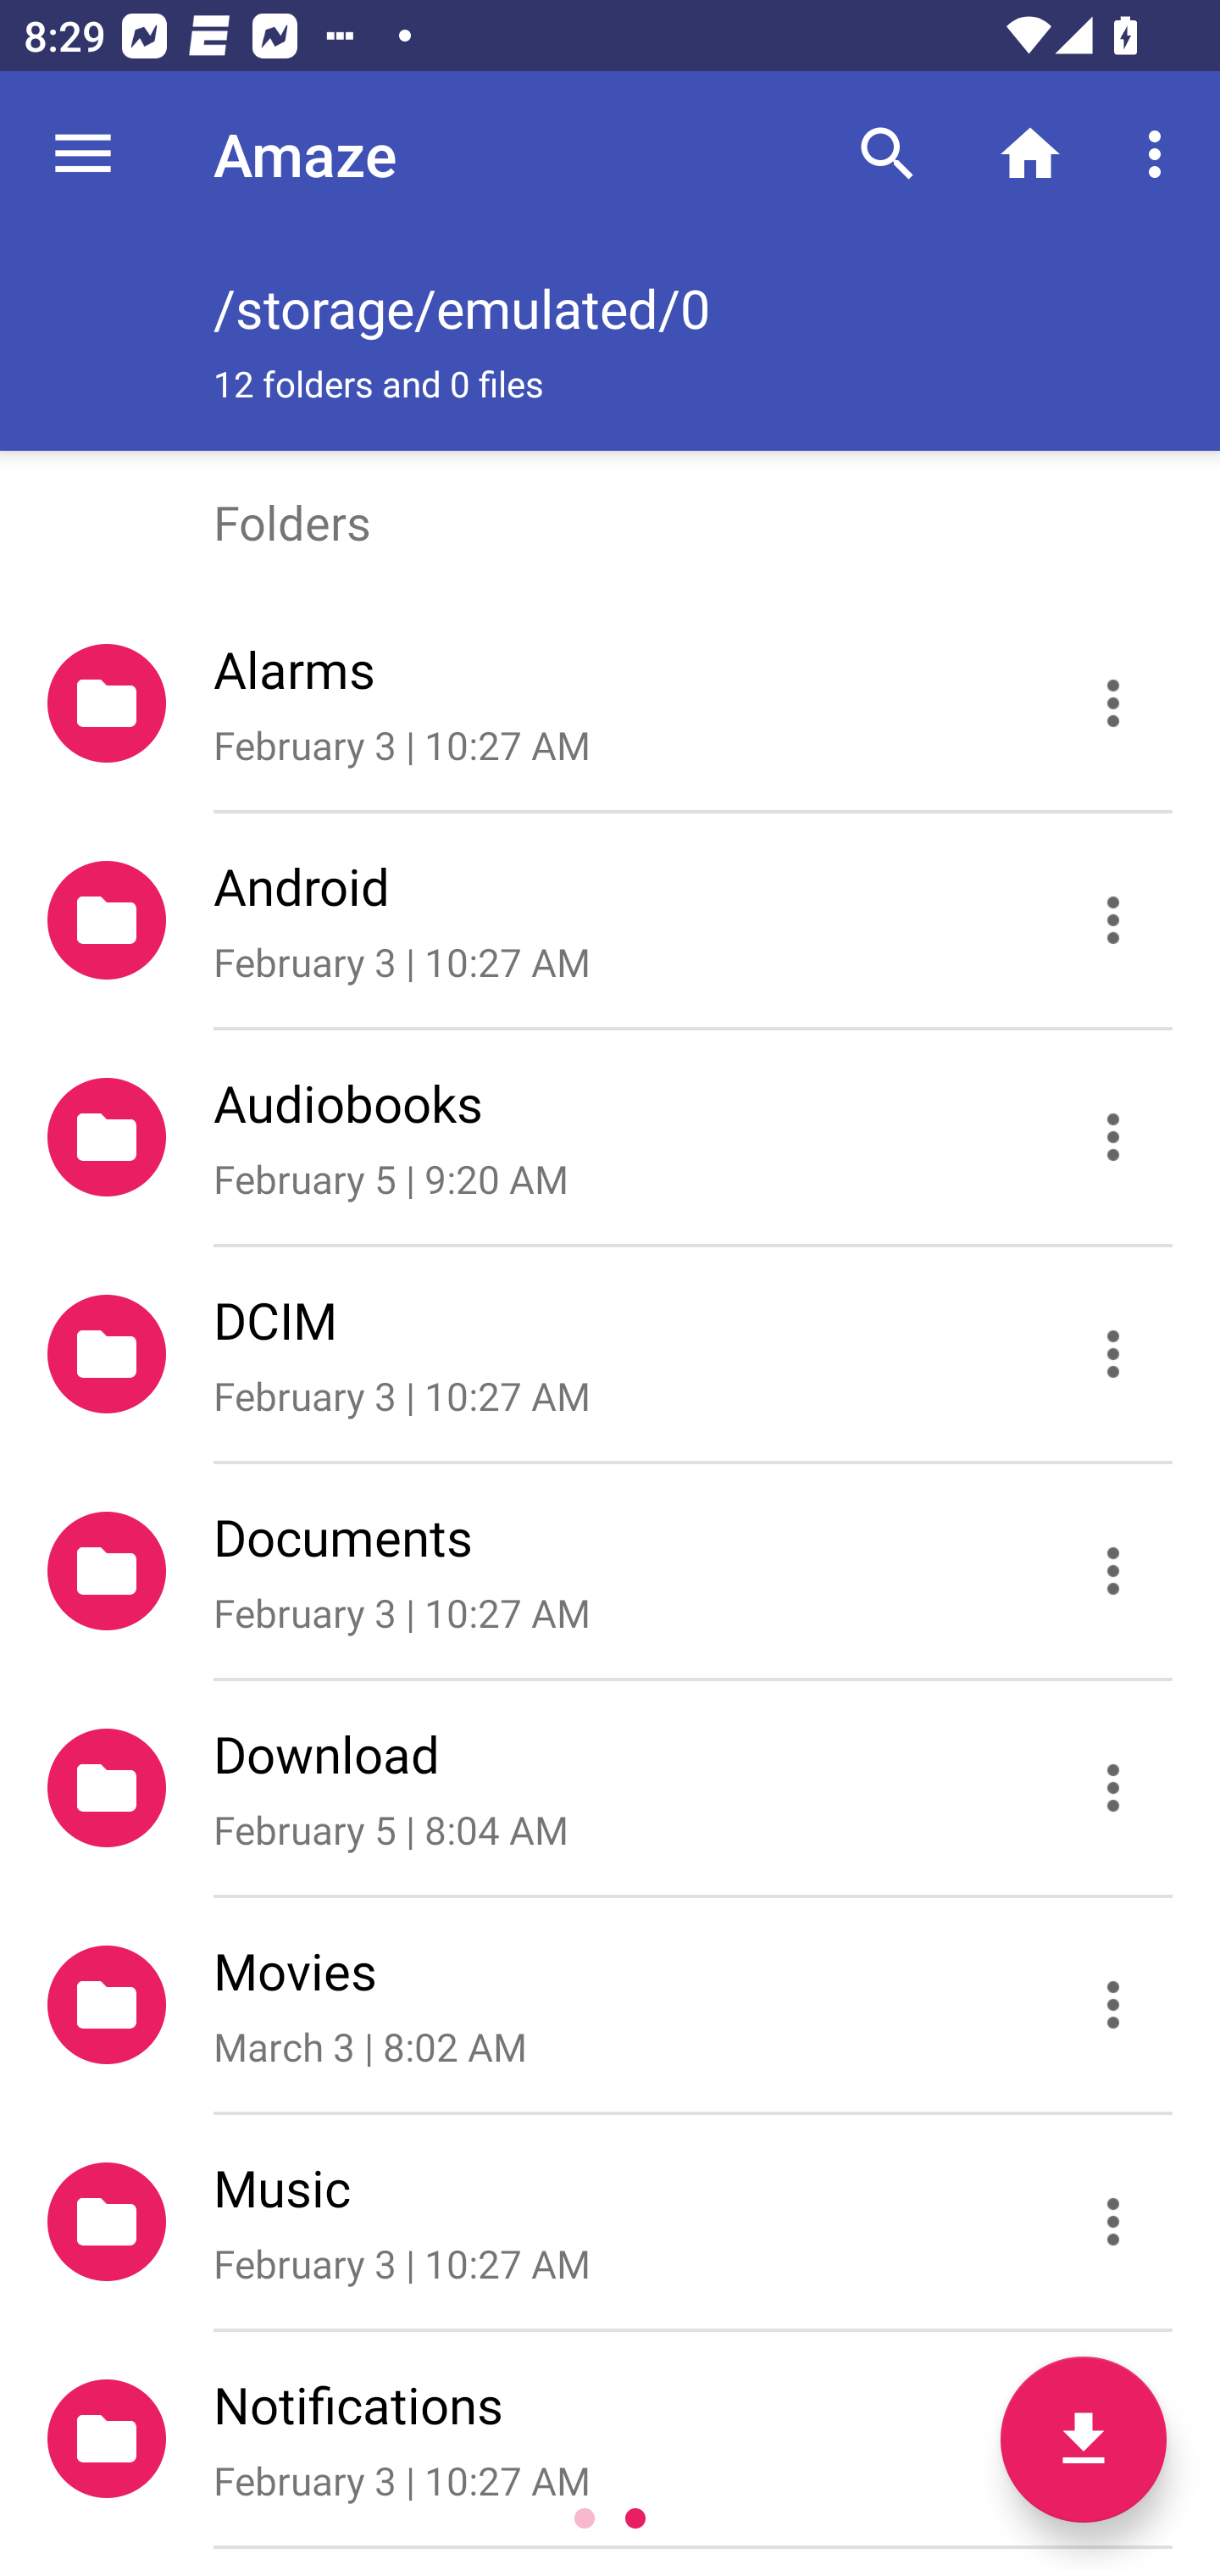  I want to click on Download February 5 | 8:04 AM, so click(610, 1789).